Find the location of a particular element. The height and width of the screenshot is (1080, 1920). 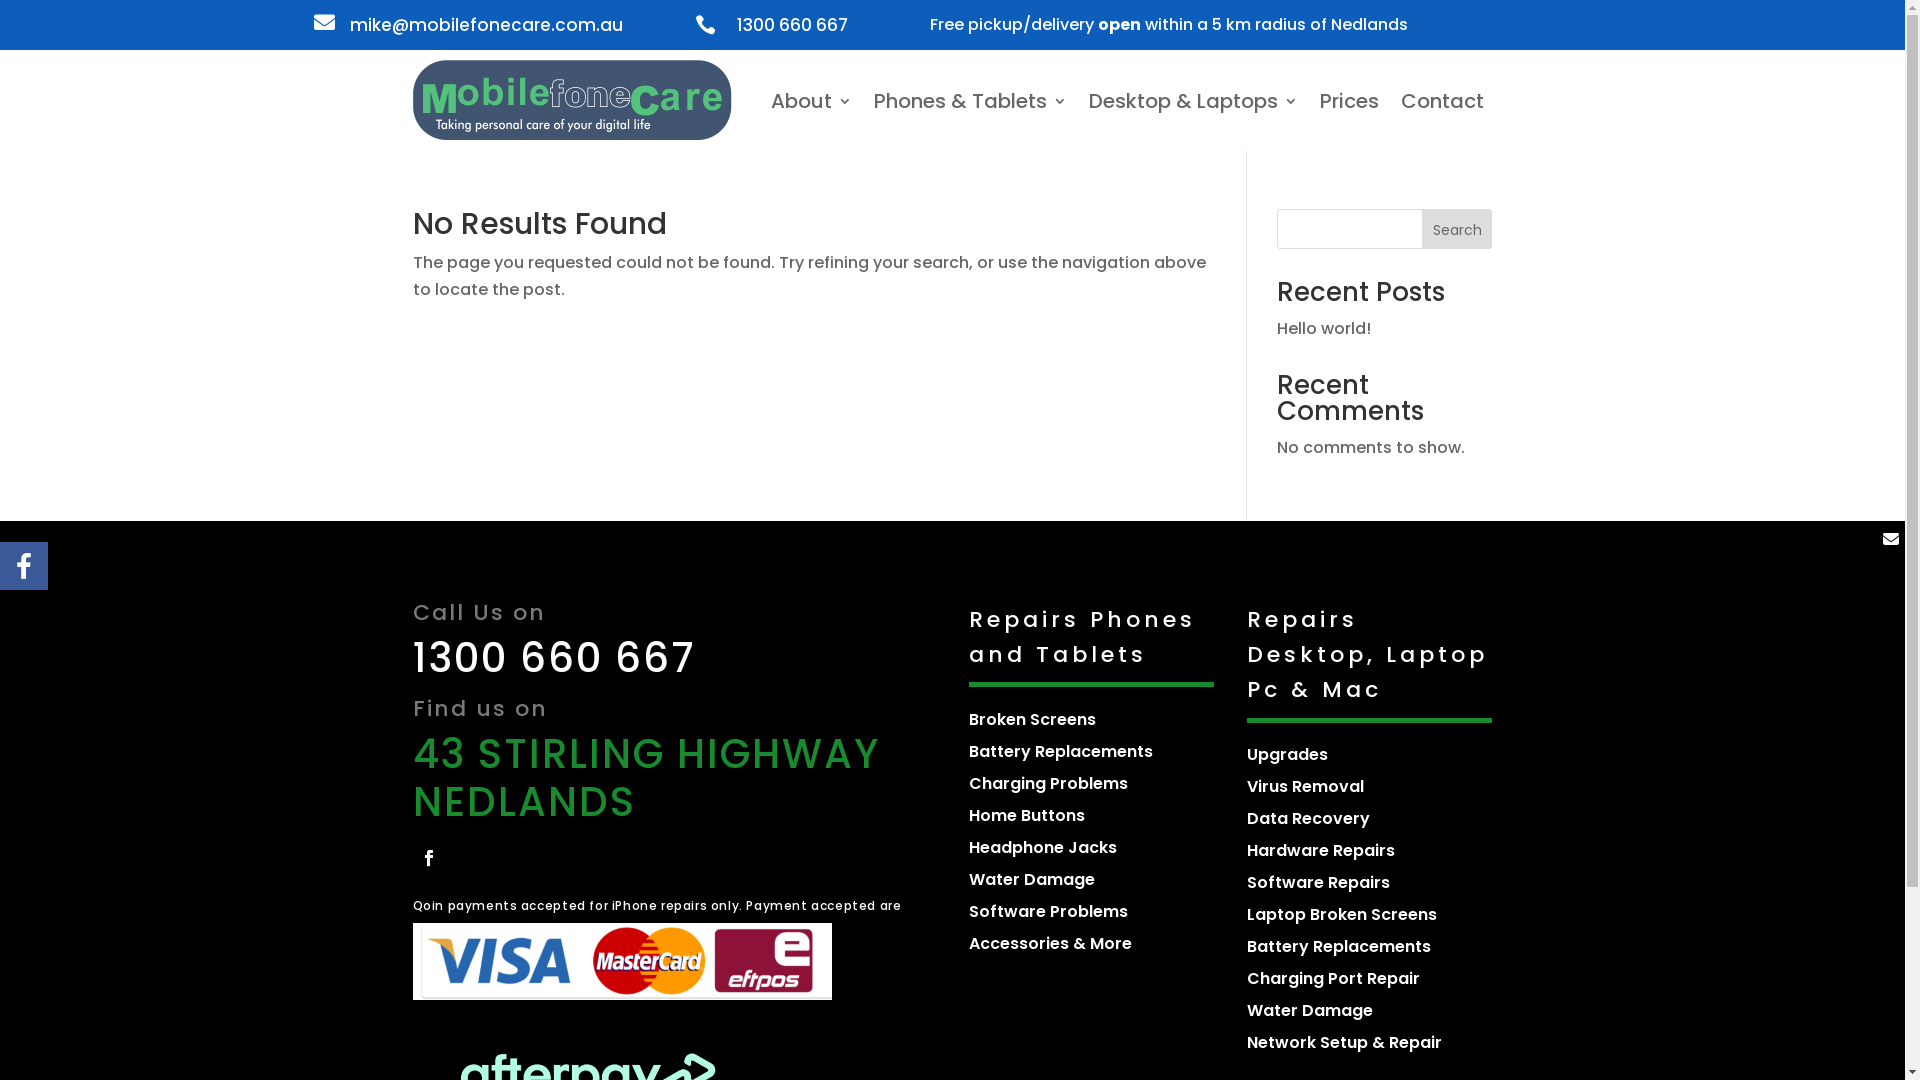

Virus Removal is located at coordinates (1306, 786).